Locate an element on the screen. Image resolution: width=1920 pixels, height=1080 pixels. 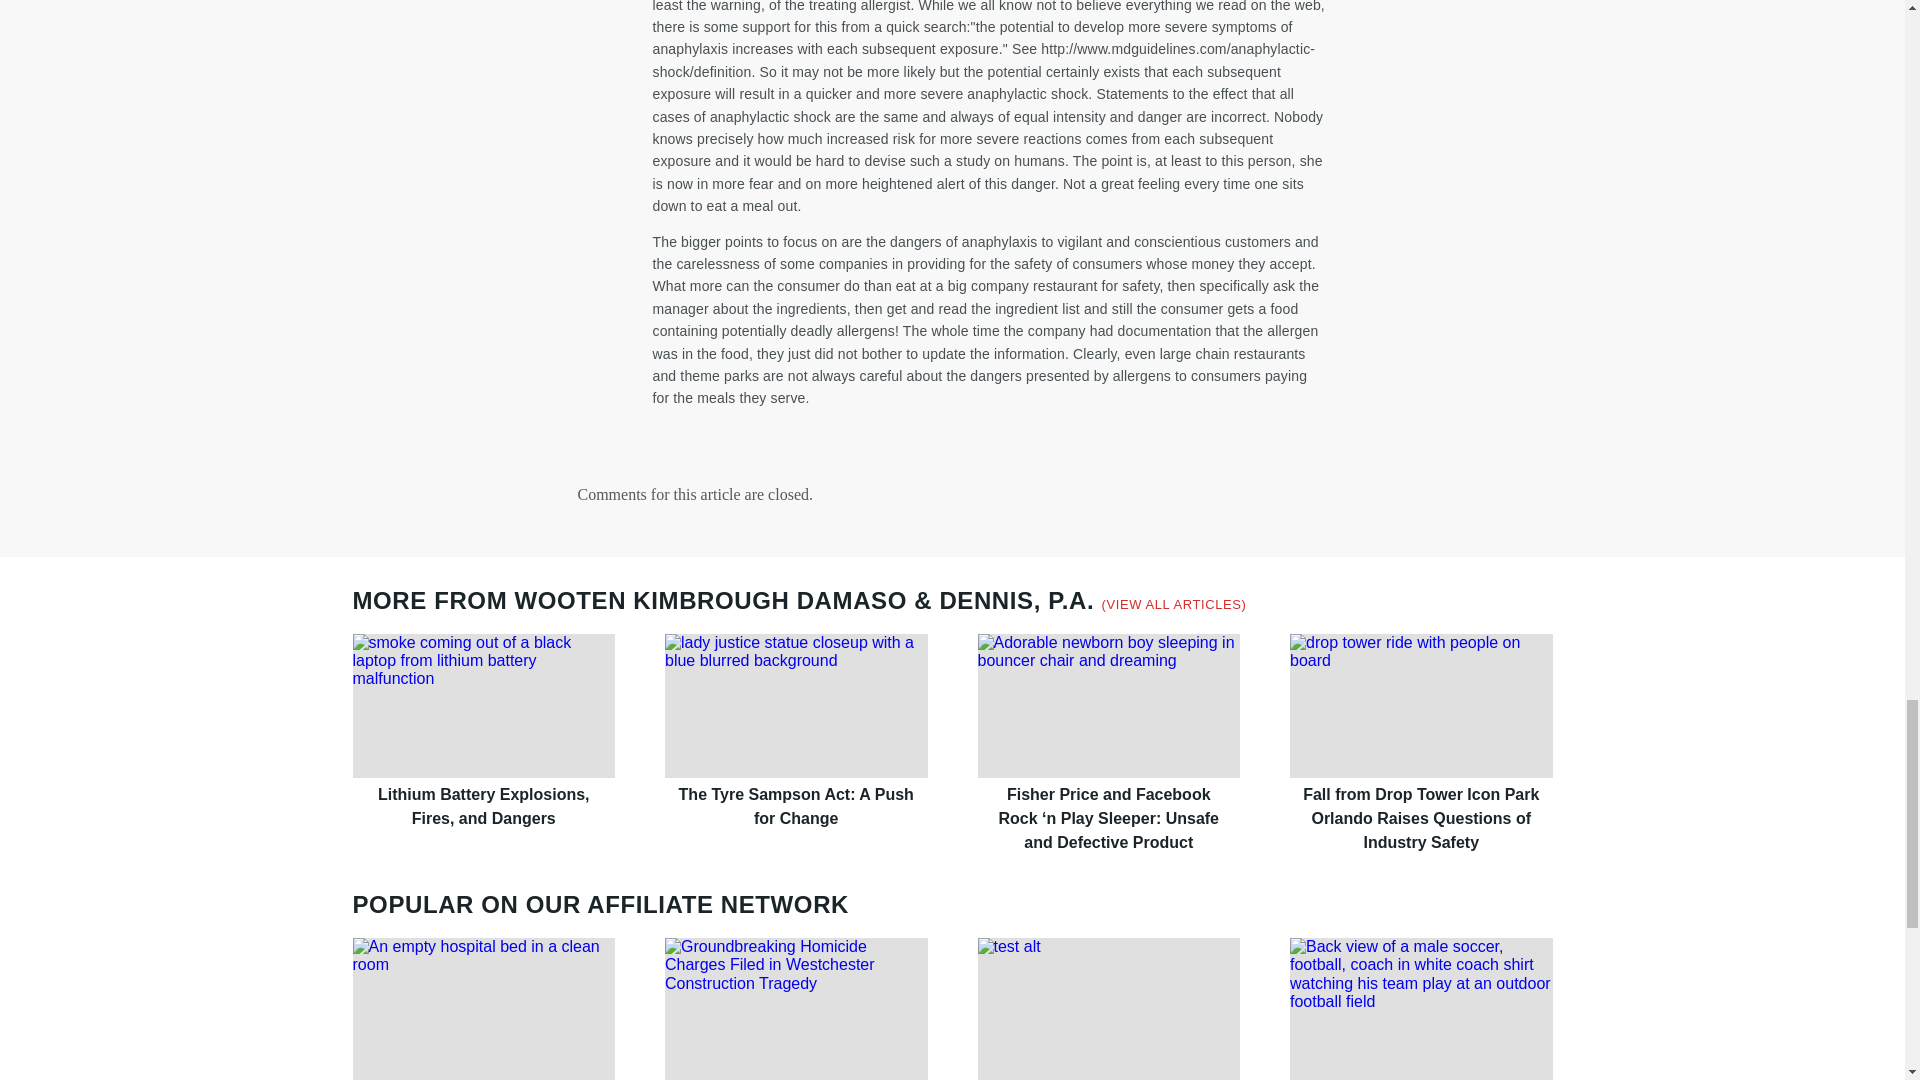
The Tyre Sampson Act: A Push for Change is located at coordinates (796, 705).